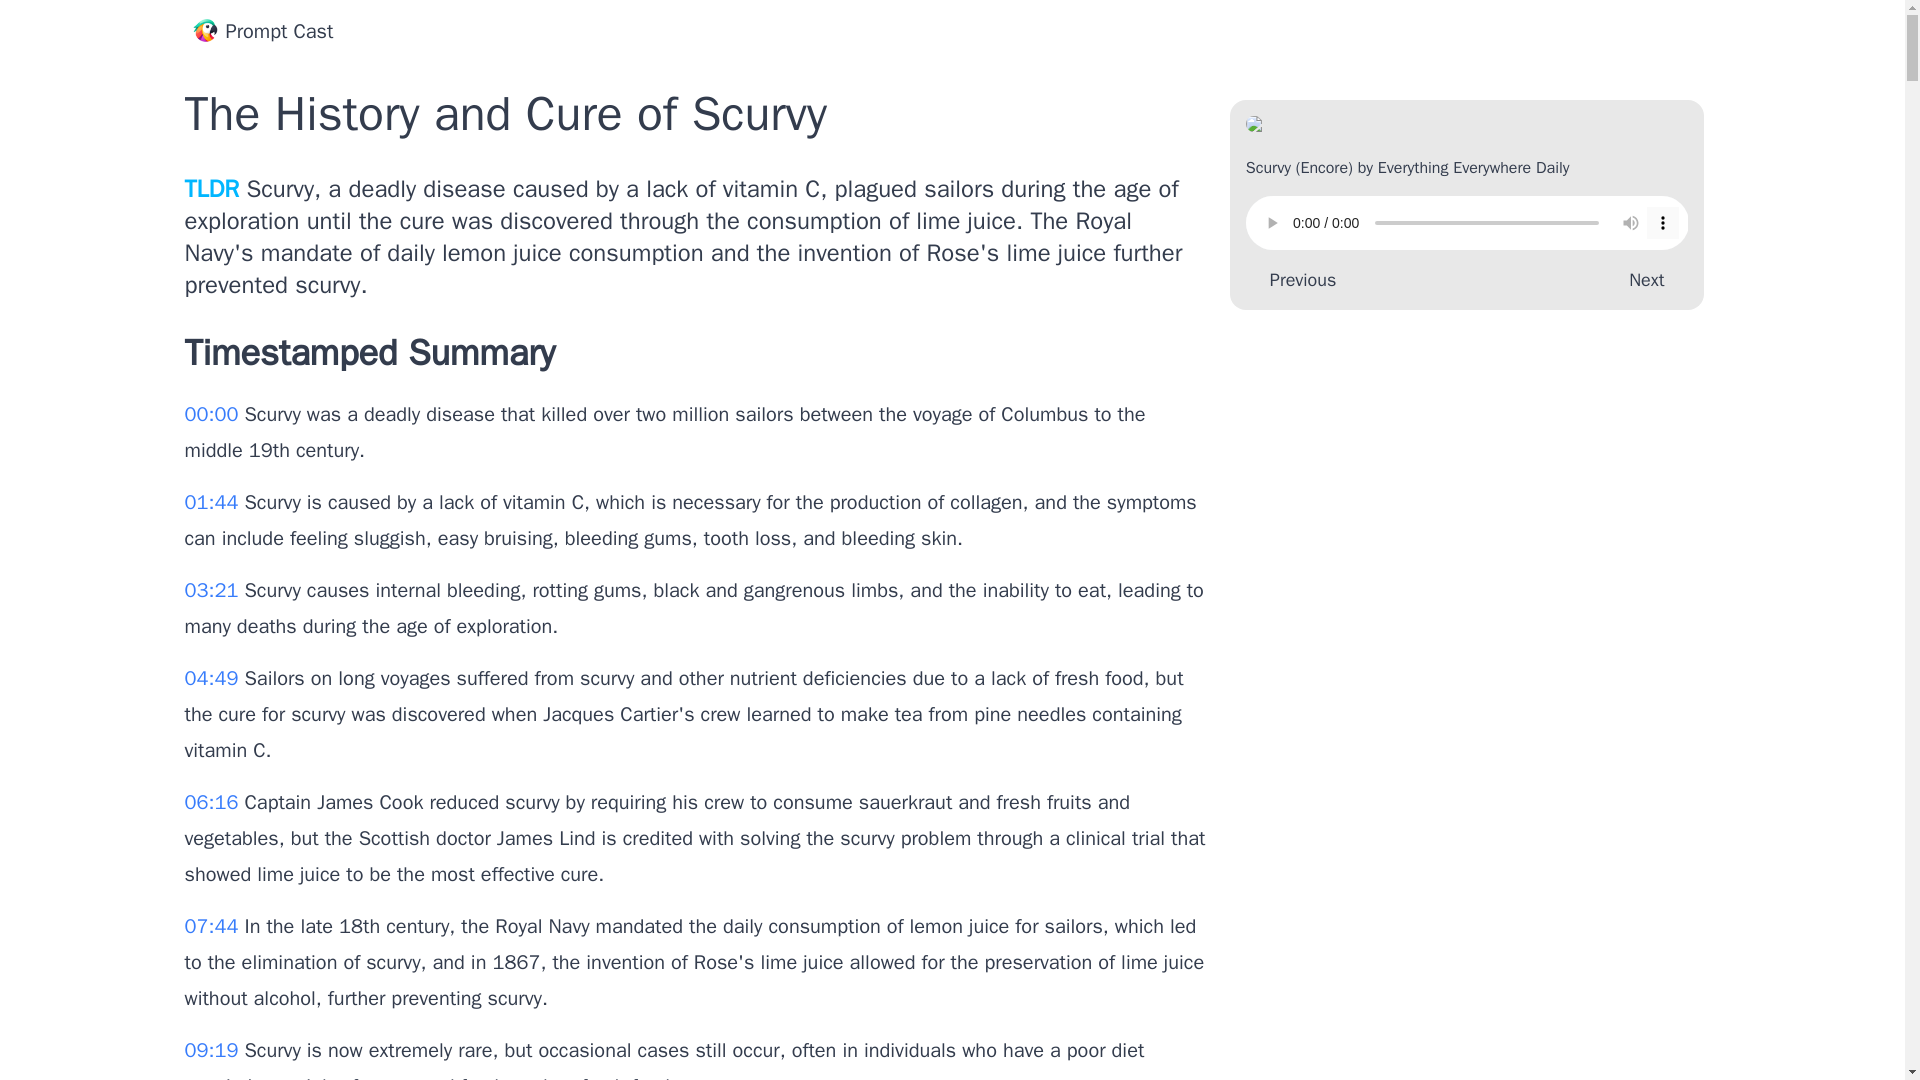 This screenshot has width=1920, height=1080. I want to click on 01:44, so click(214, 502).